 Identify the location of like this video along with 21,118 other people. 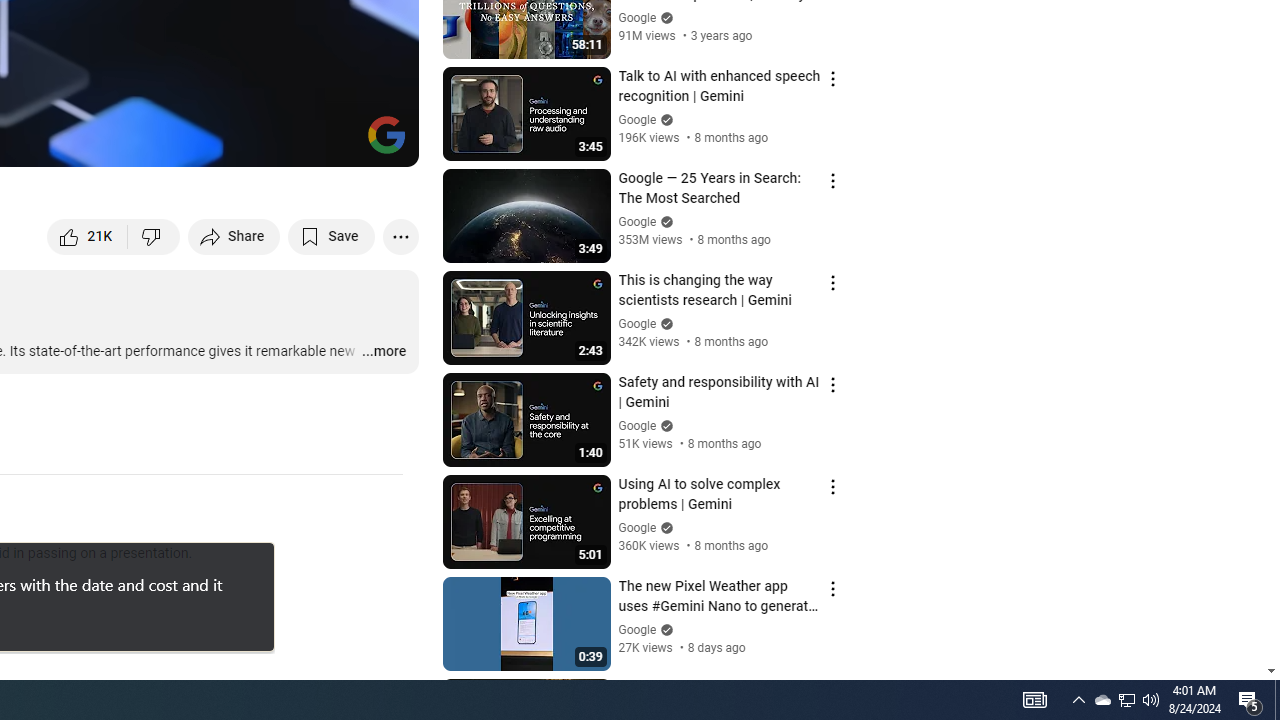
(88, 236).